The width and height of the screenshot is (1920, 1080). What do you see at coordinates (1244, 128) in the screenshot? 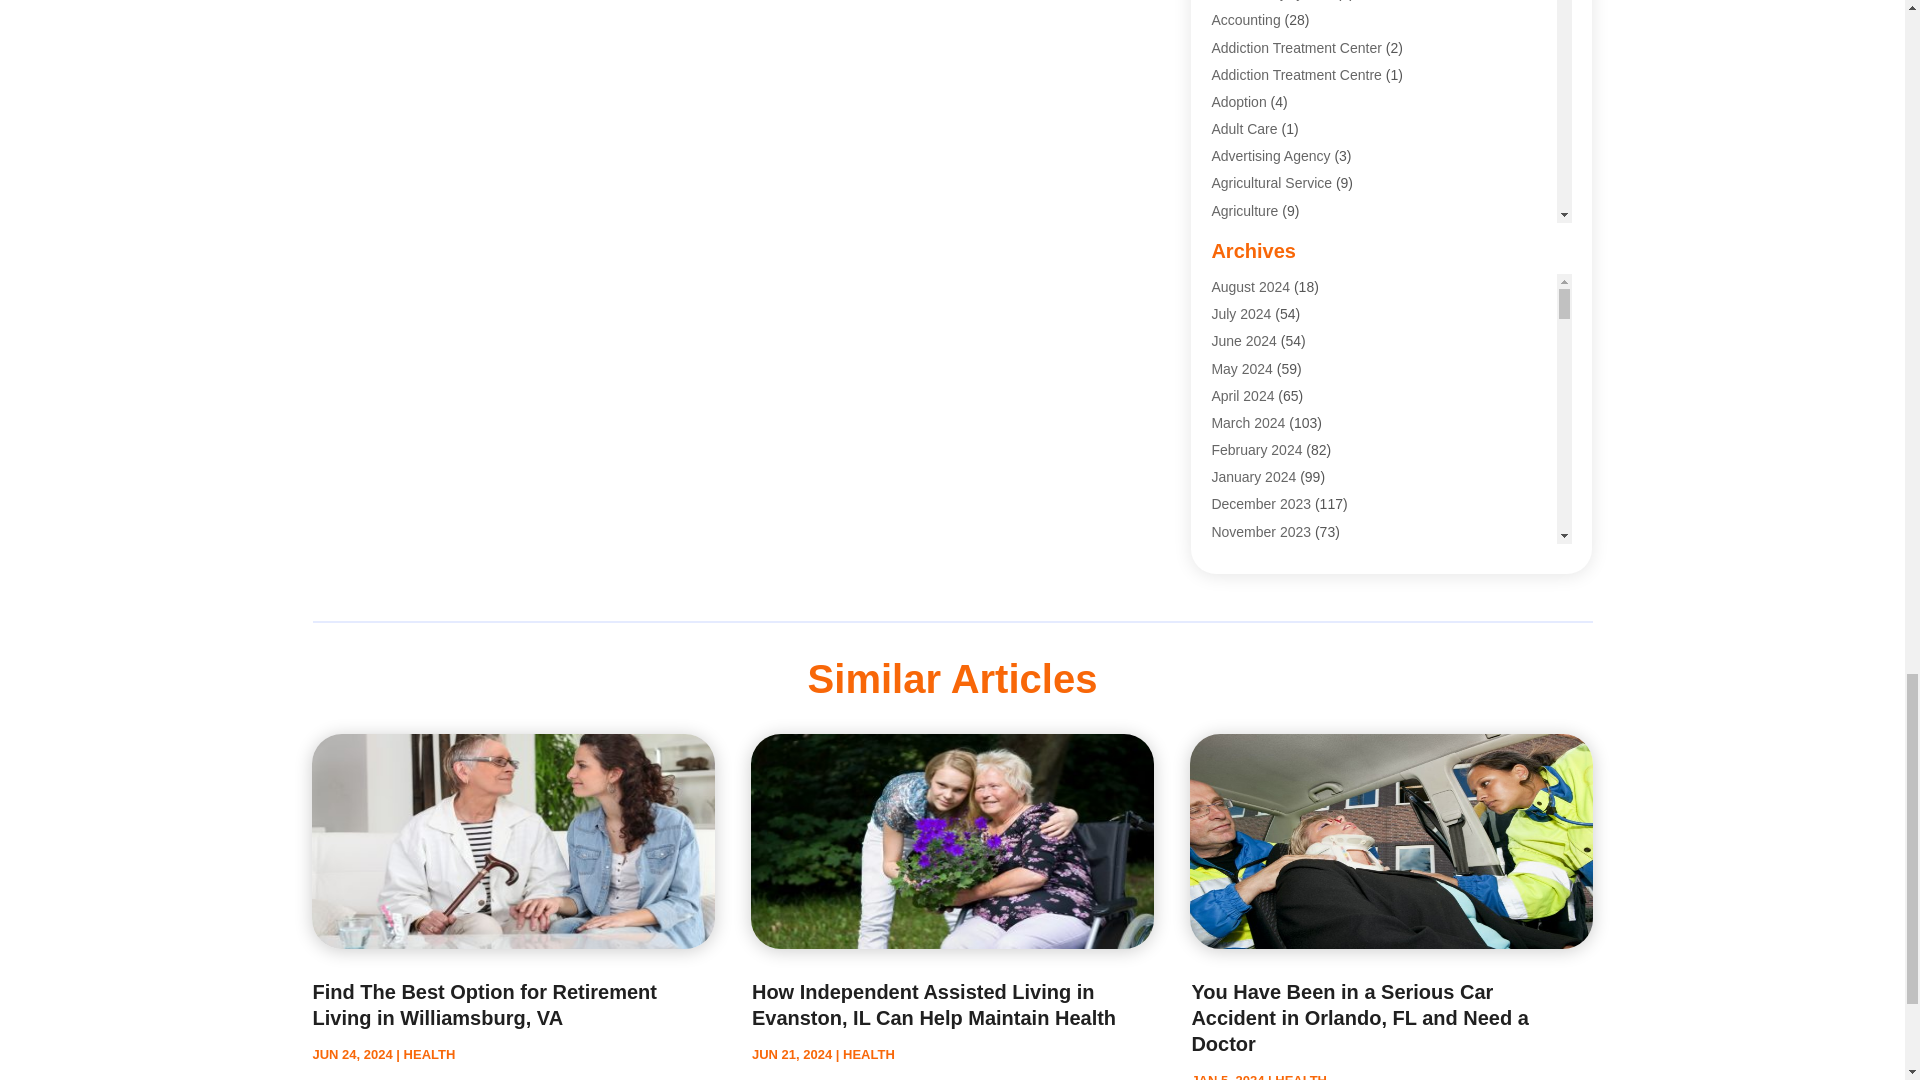
I see `Adult Care` at bounding box center [1244, 128].